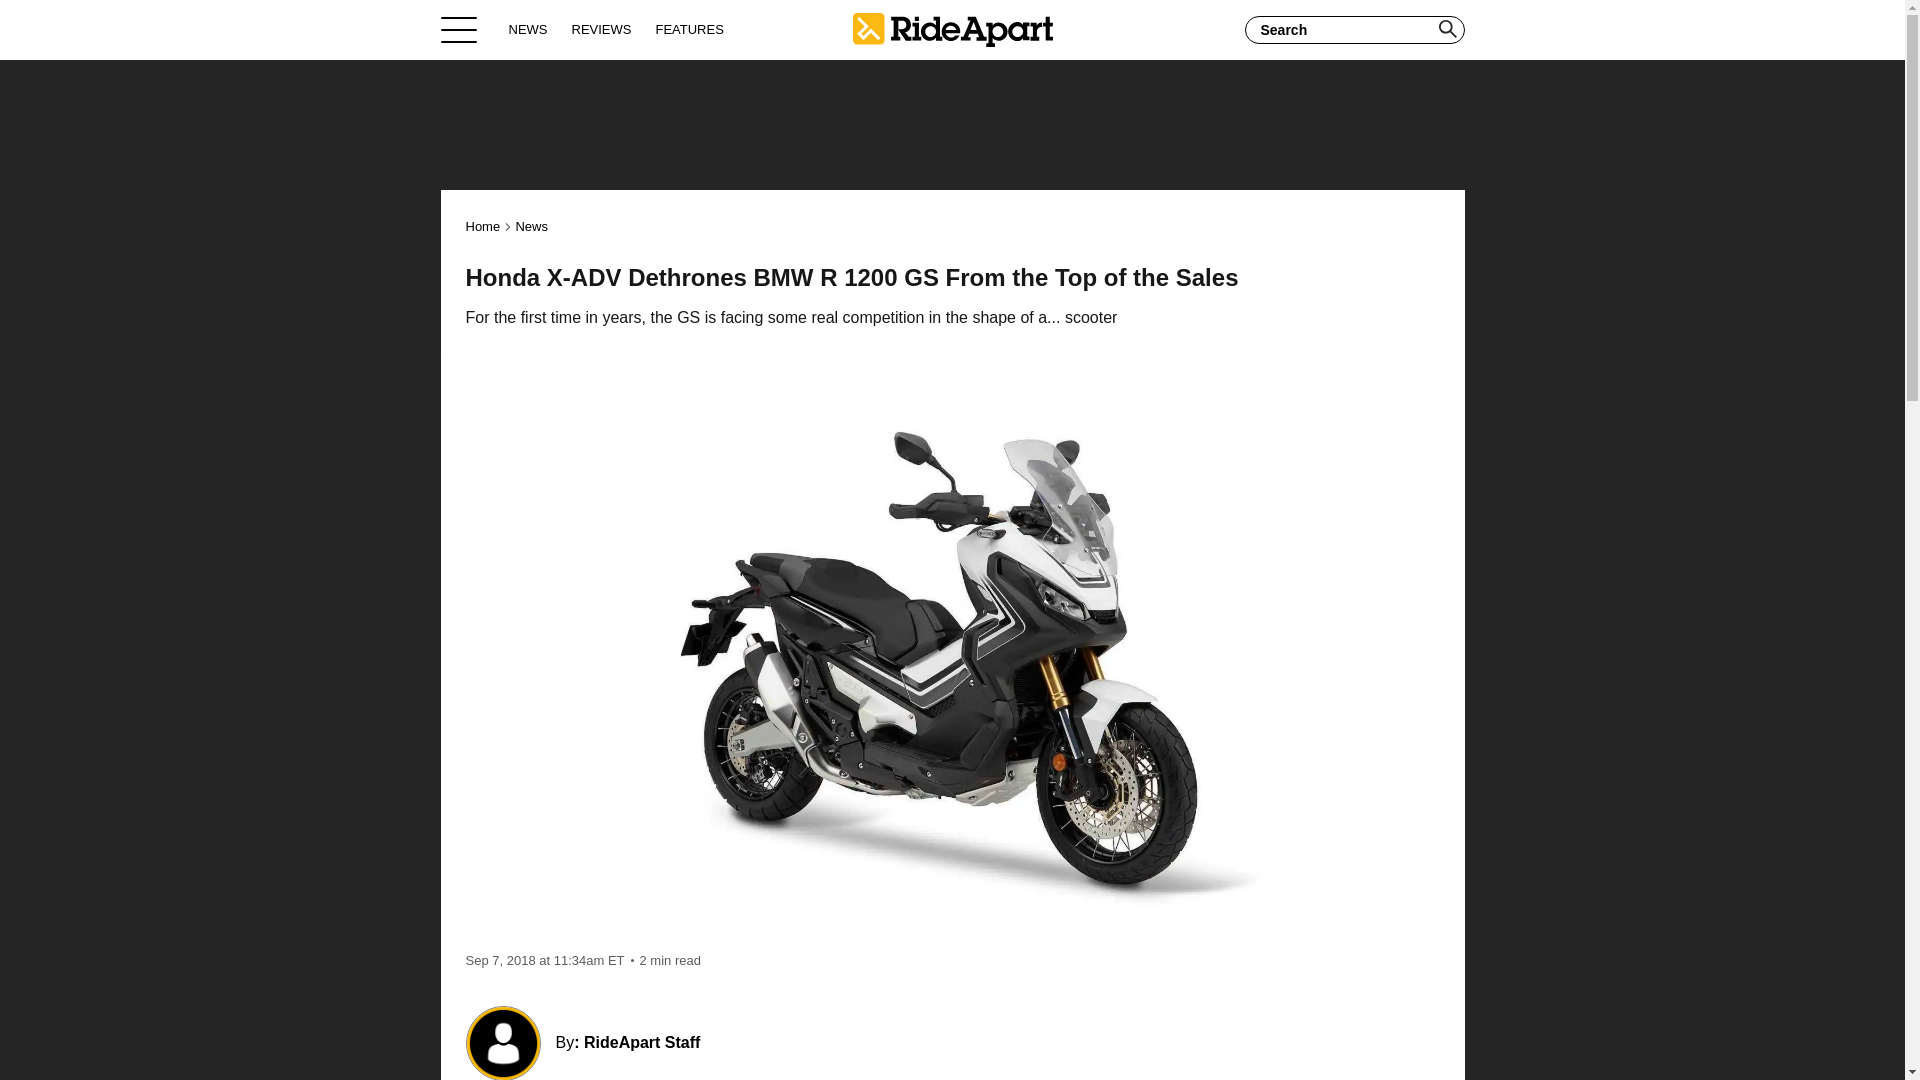  What do you see at coordinates (530, 226) in the screenshot?
I see `News` at bounding box center [530, 226].